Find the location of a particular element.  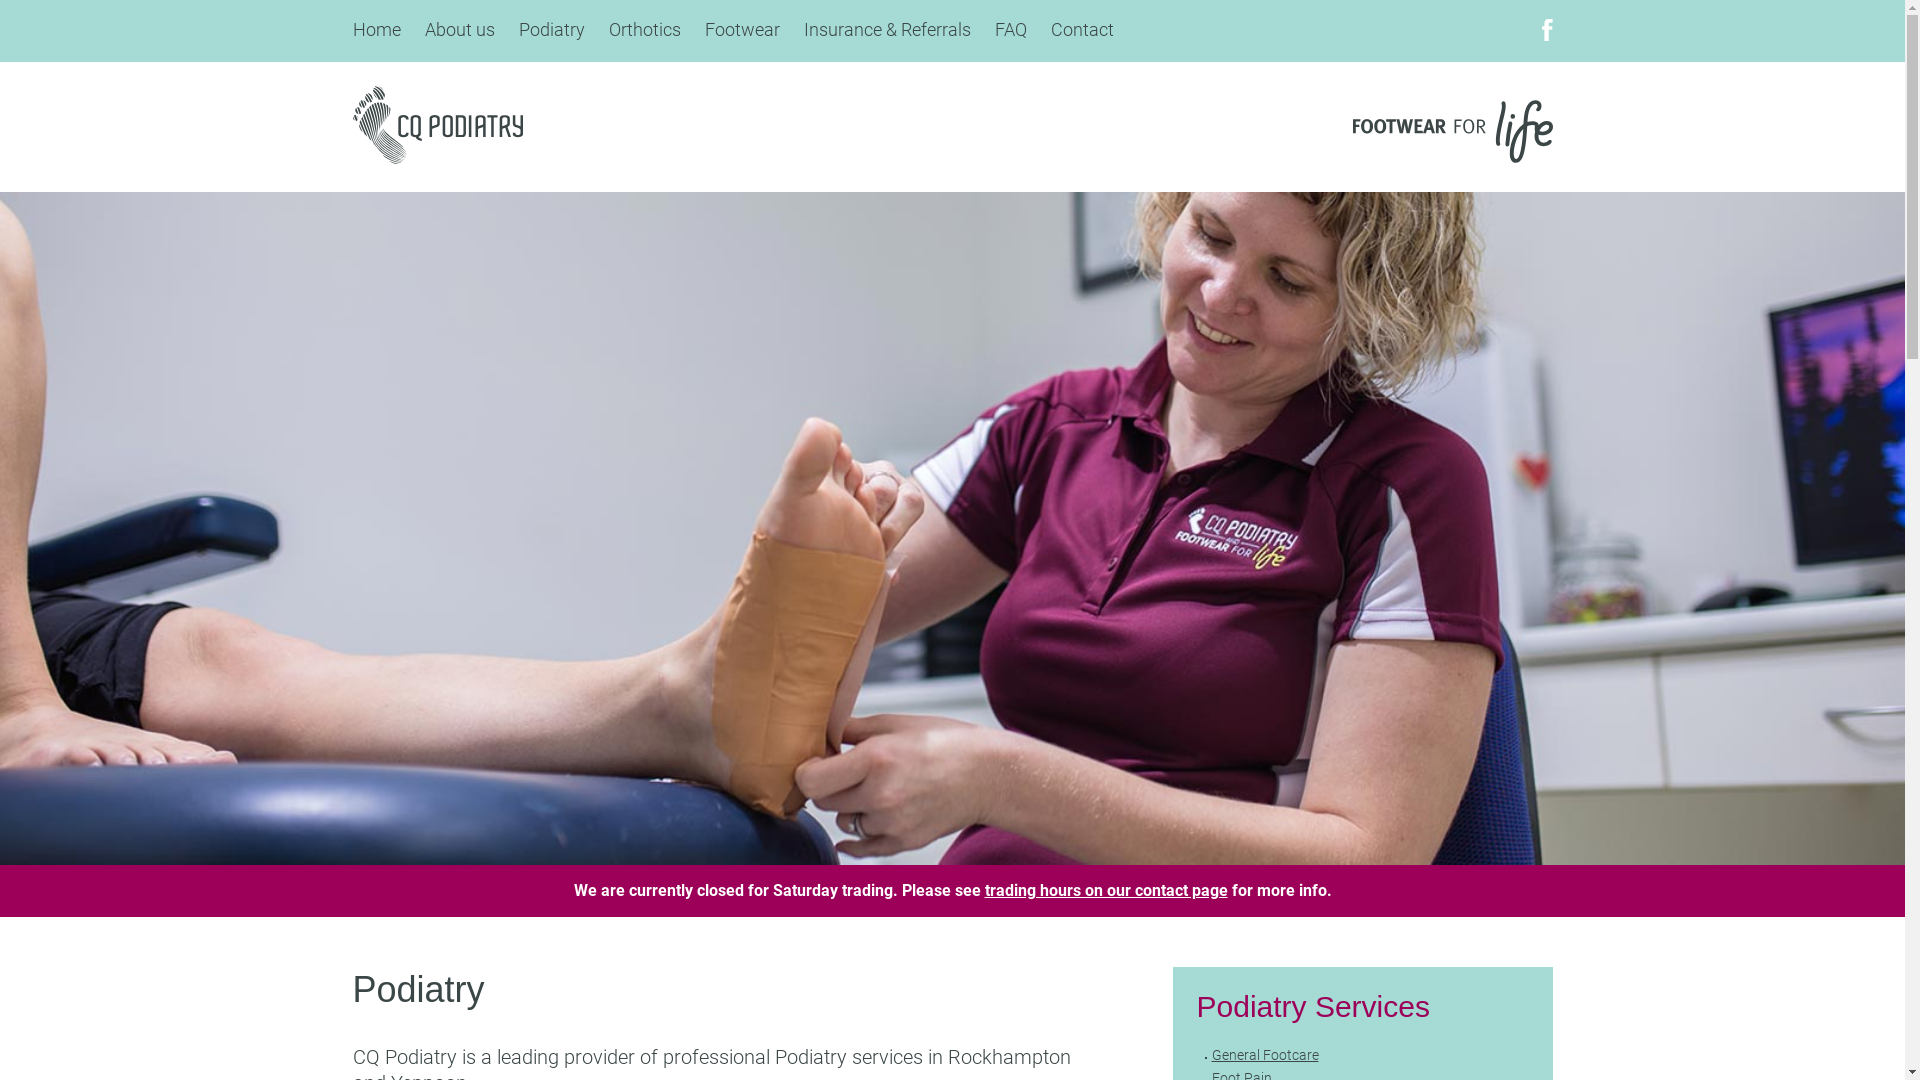

Orthotics is located at coordinates (644, 31).